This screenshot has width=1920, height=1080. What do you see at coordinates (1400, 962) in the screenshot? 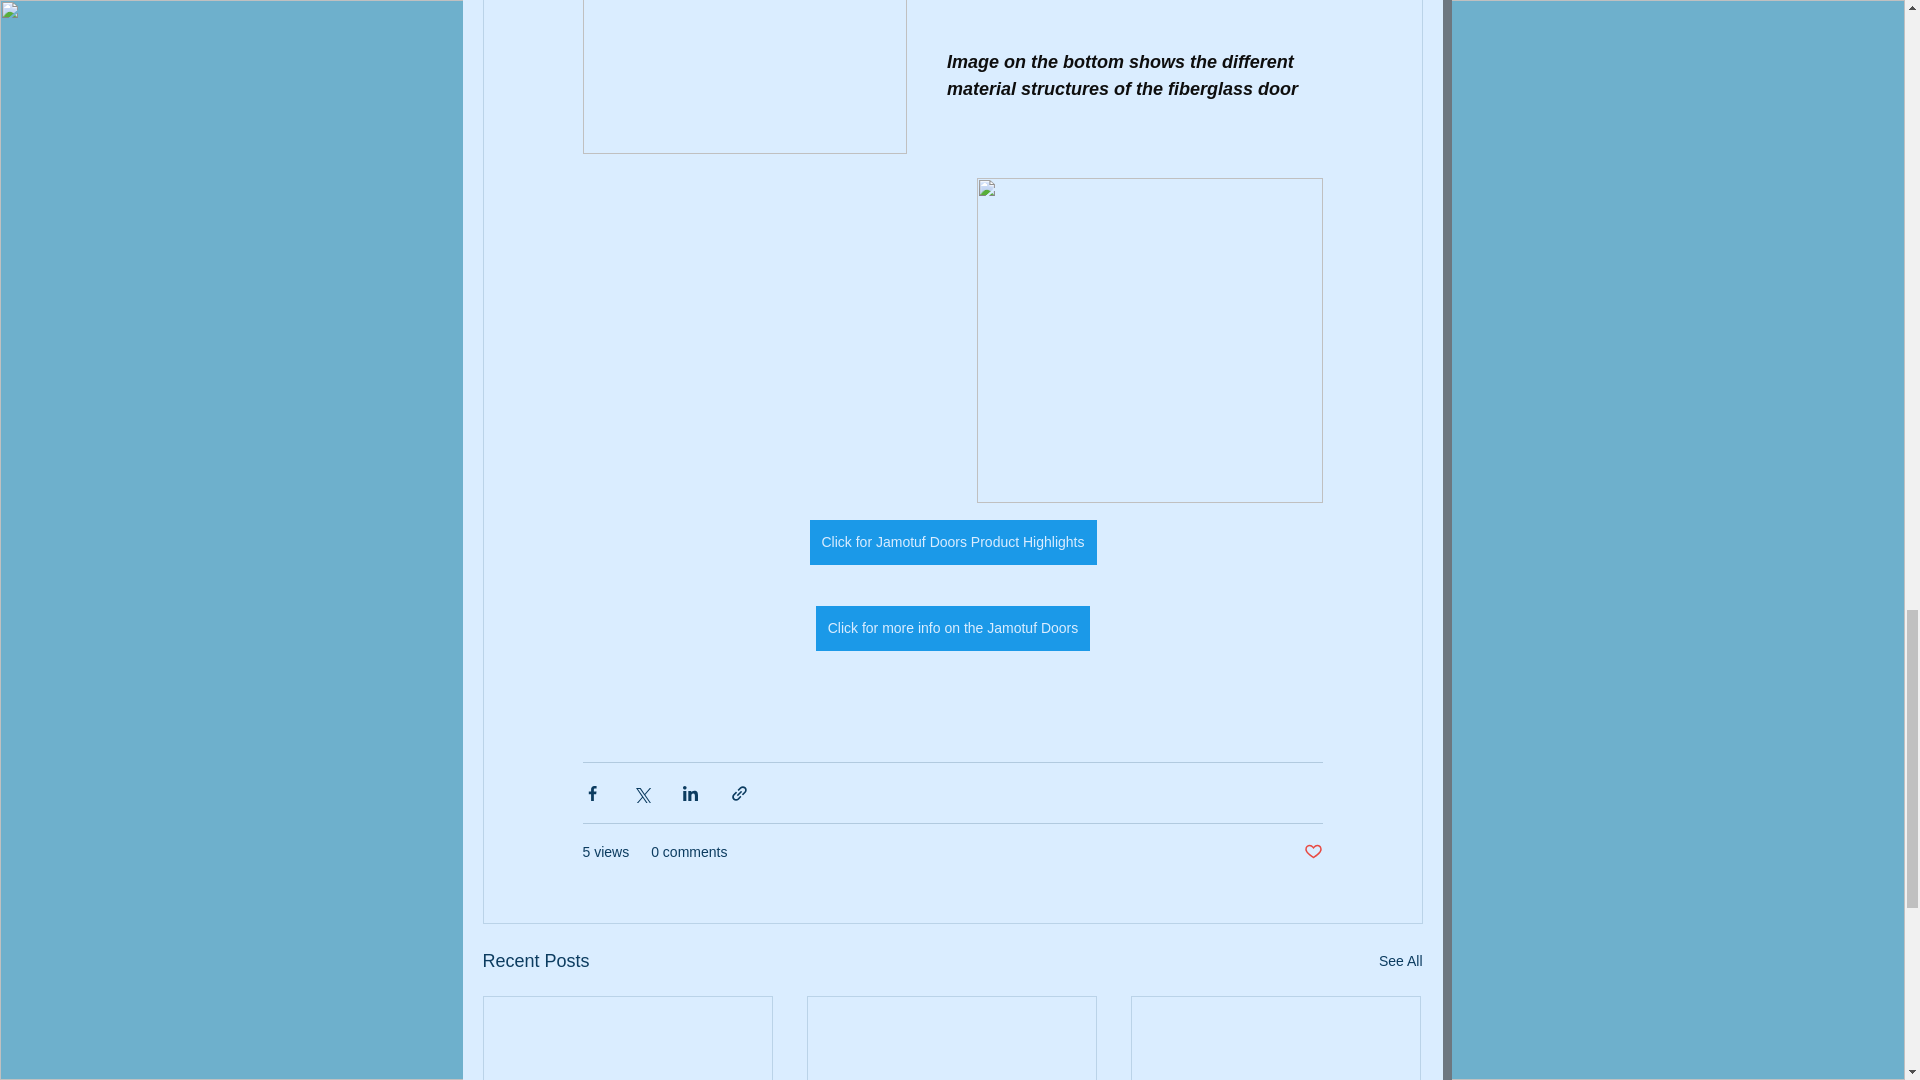
I see `See All` at bounding box center [1400, 962].